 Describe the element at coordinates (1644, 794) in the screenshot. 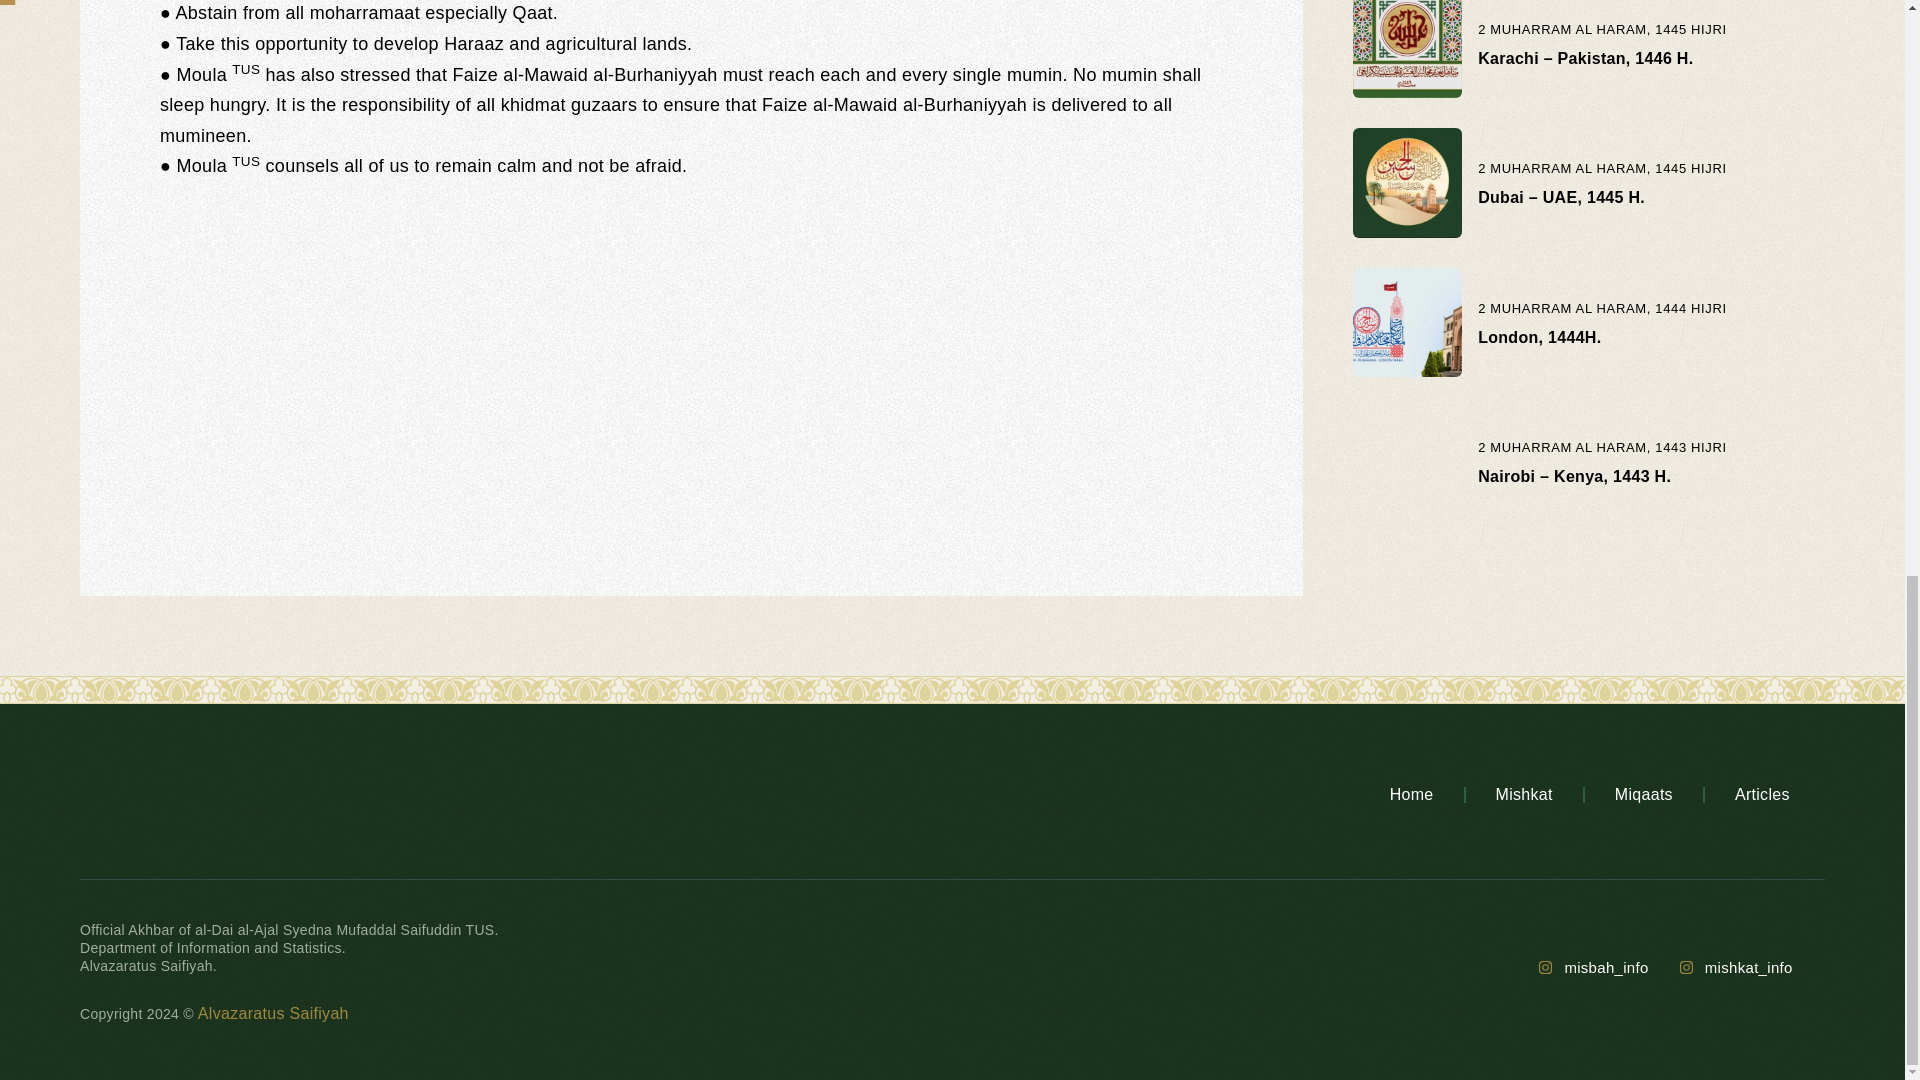

I see `Miqaats` at that location.